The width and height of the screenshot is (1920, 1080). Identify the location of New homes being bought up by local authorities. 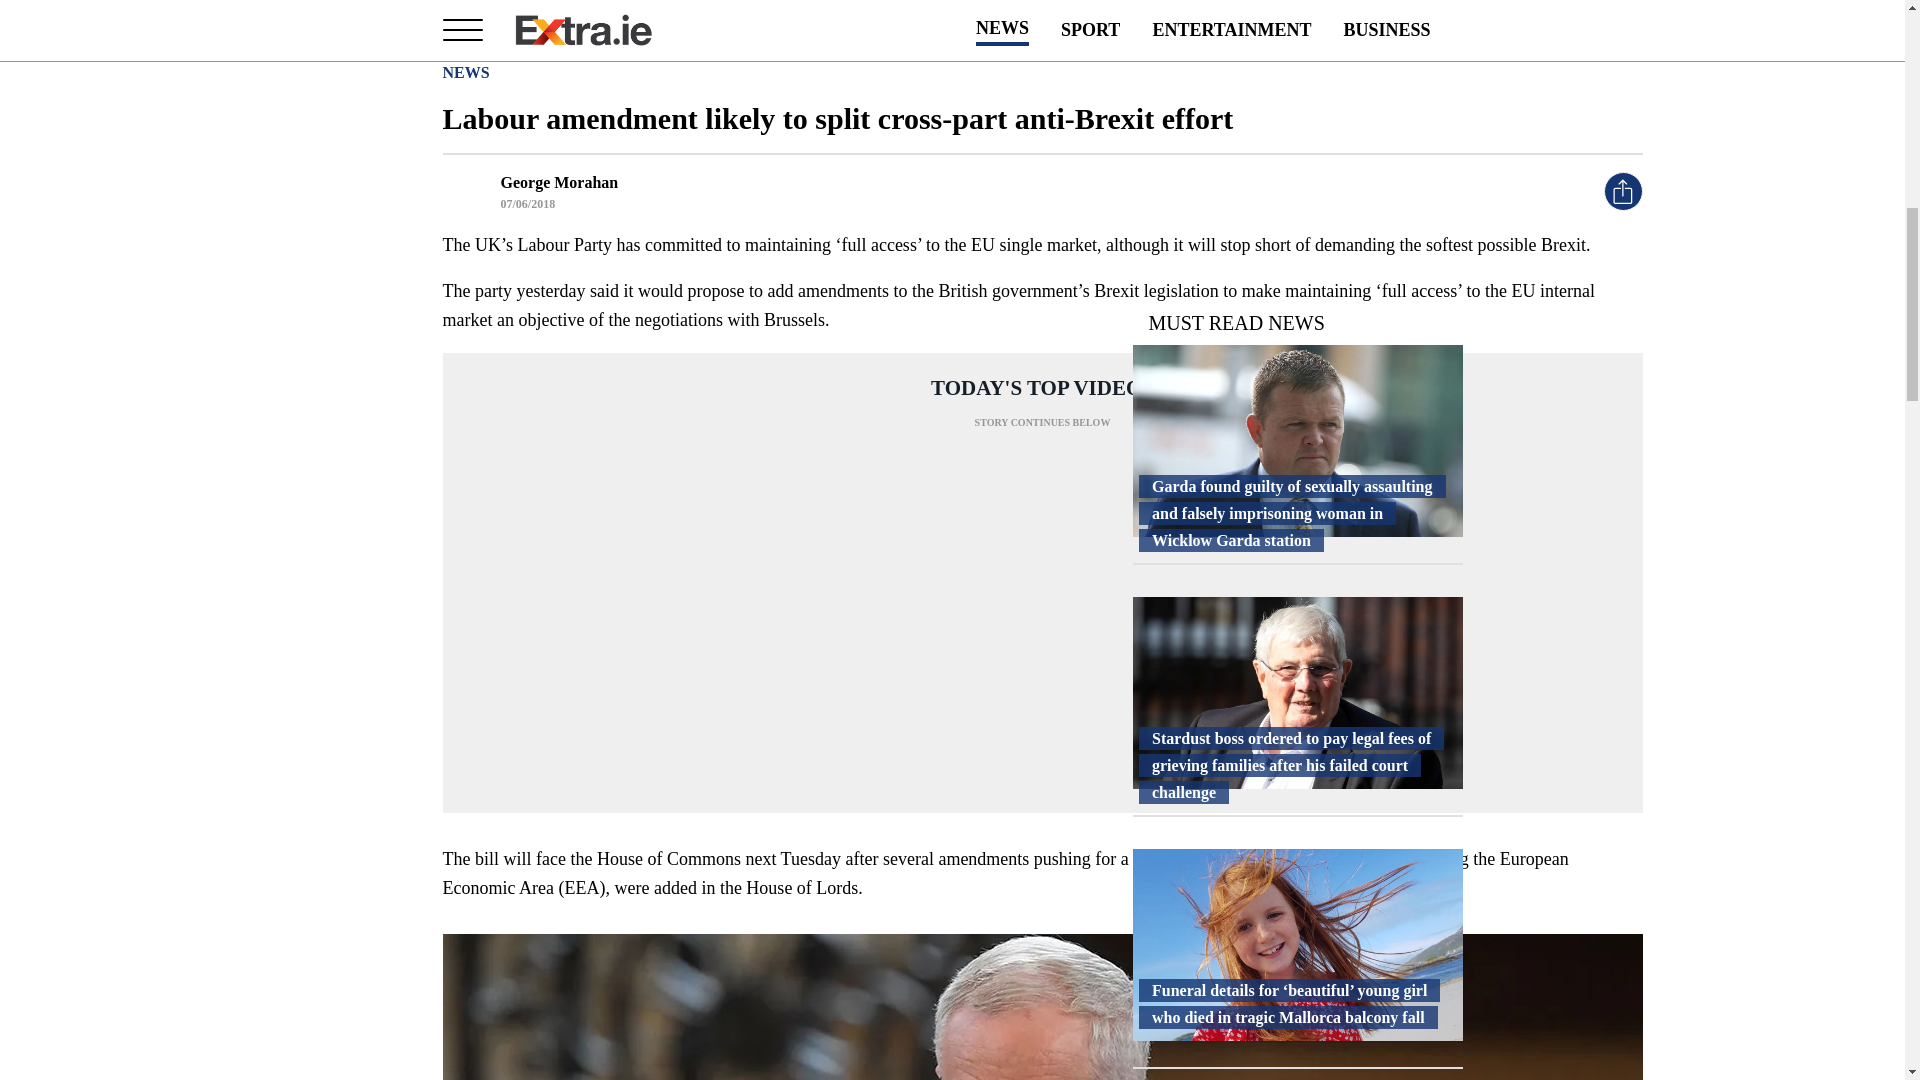
(1296, 857).